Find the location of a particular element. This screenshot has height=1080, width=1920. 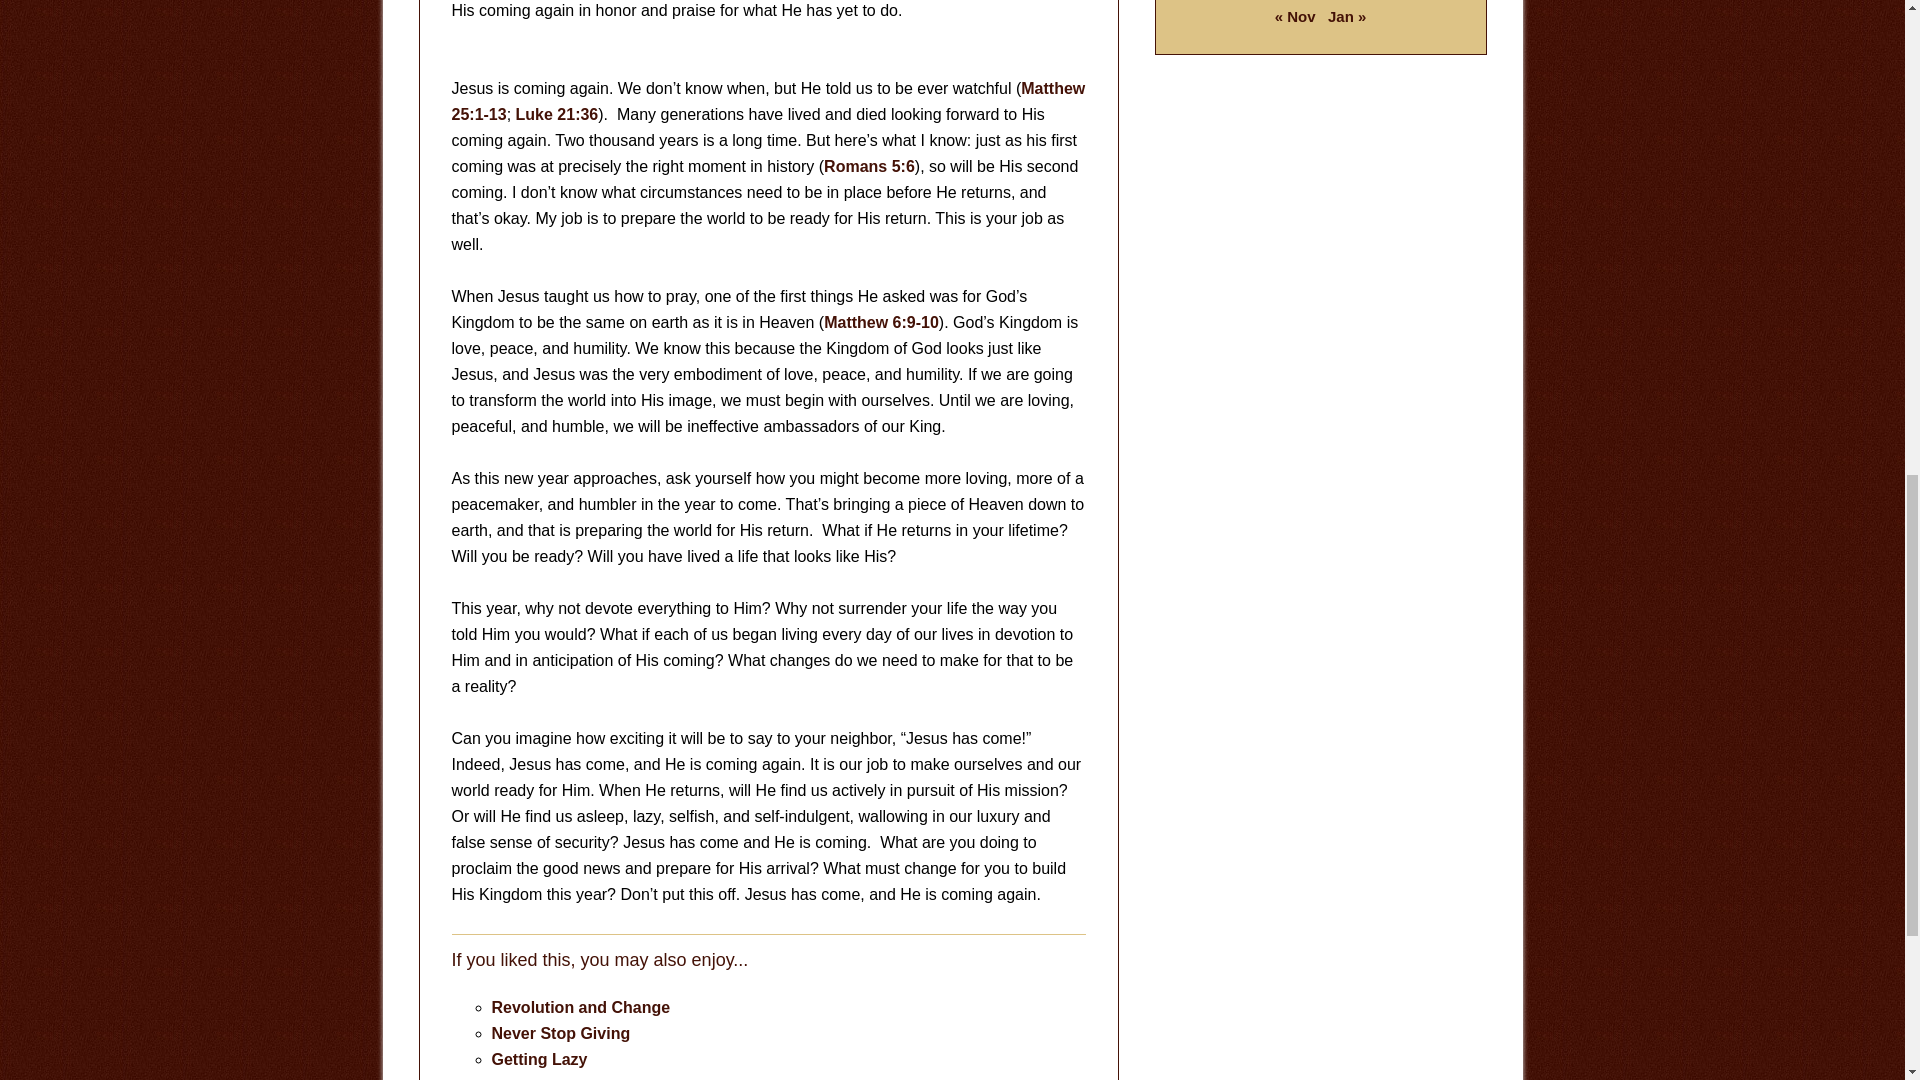

Romans 5:6 is located at coordinates (869, 166).